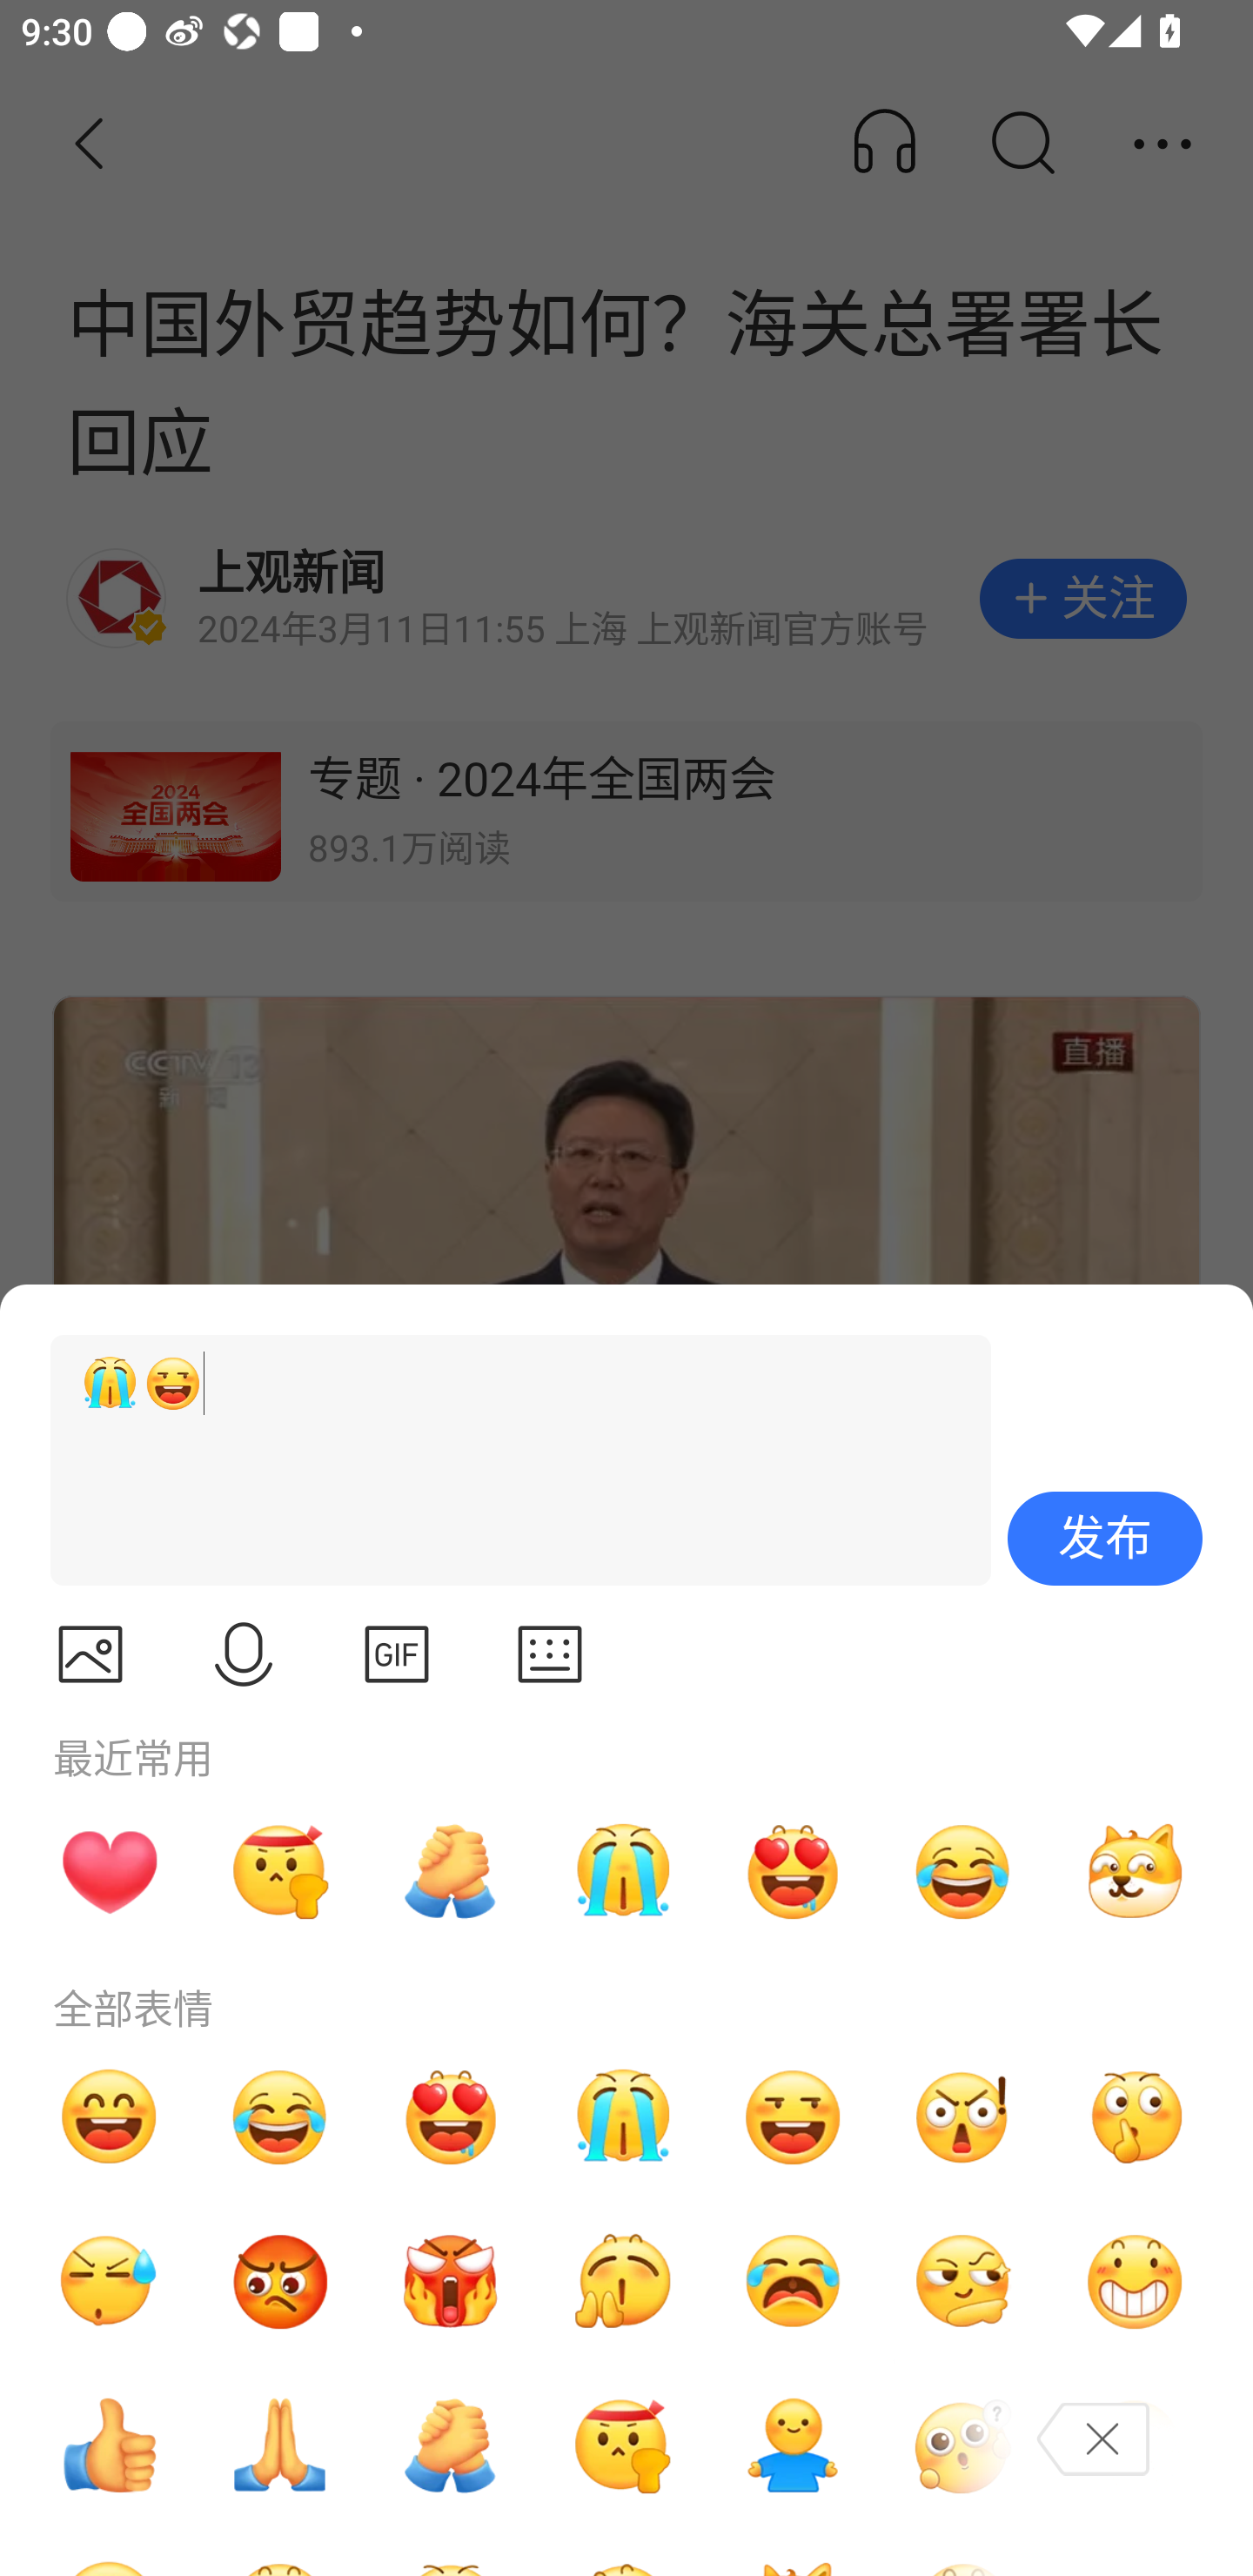 The height and width of the screenshot is (2576, 1253). Describe the element at coordinates (451, 2282) in the screenshot. I see `愤怒` at that location.